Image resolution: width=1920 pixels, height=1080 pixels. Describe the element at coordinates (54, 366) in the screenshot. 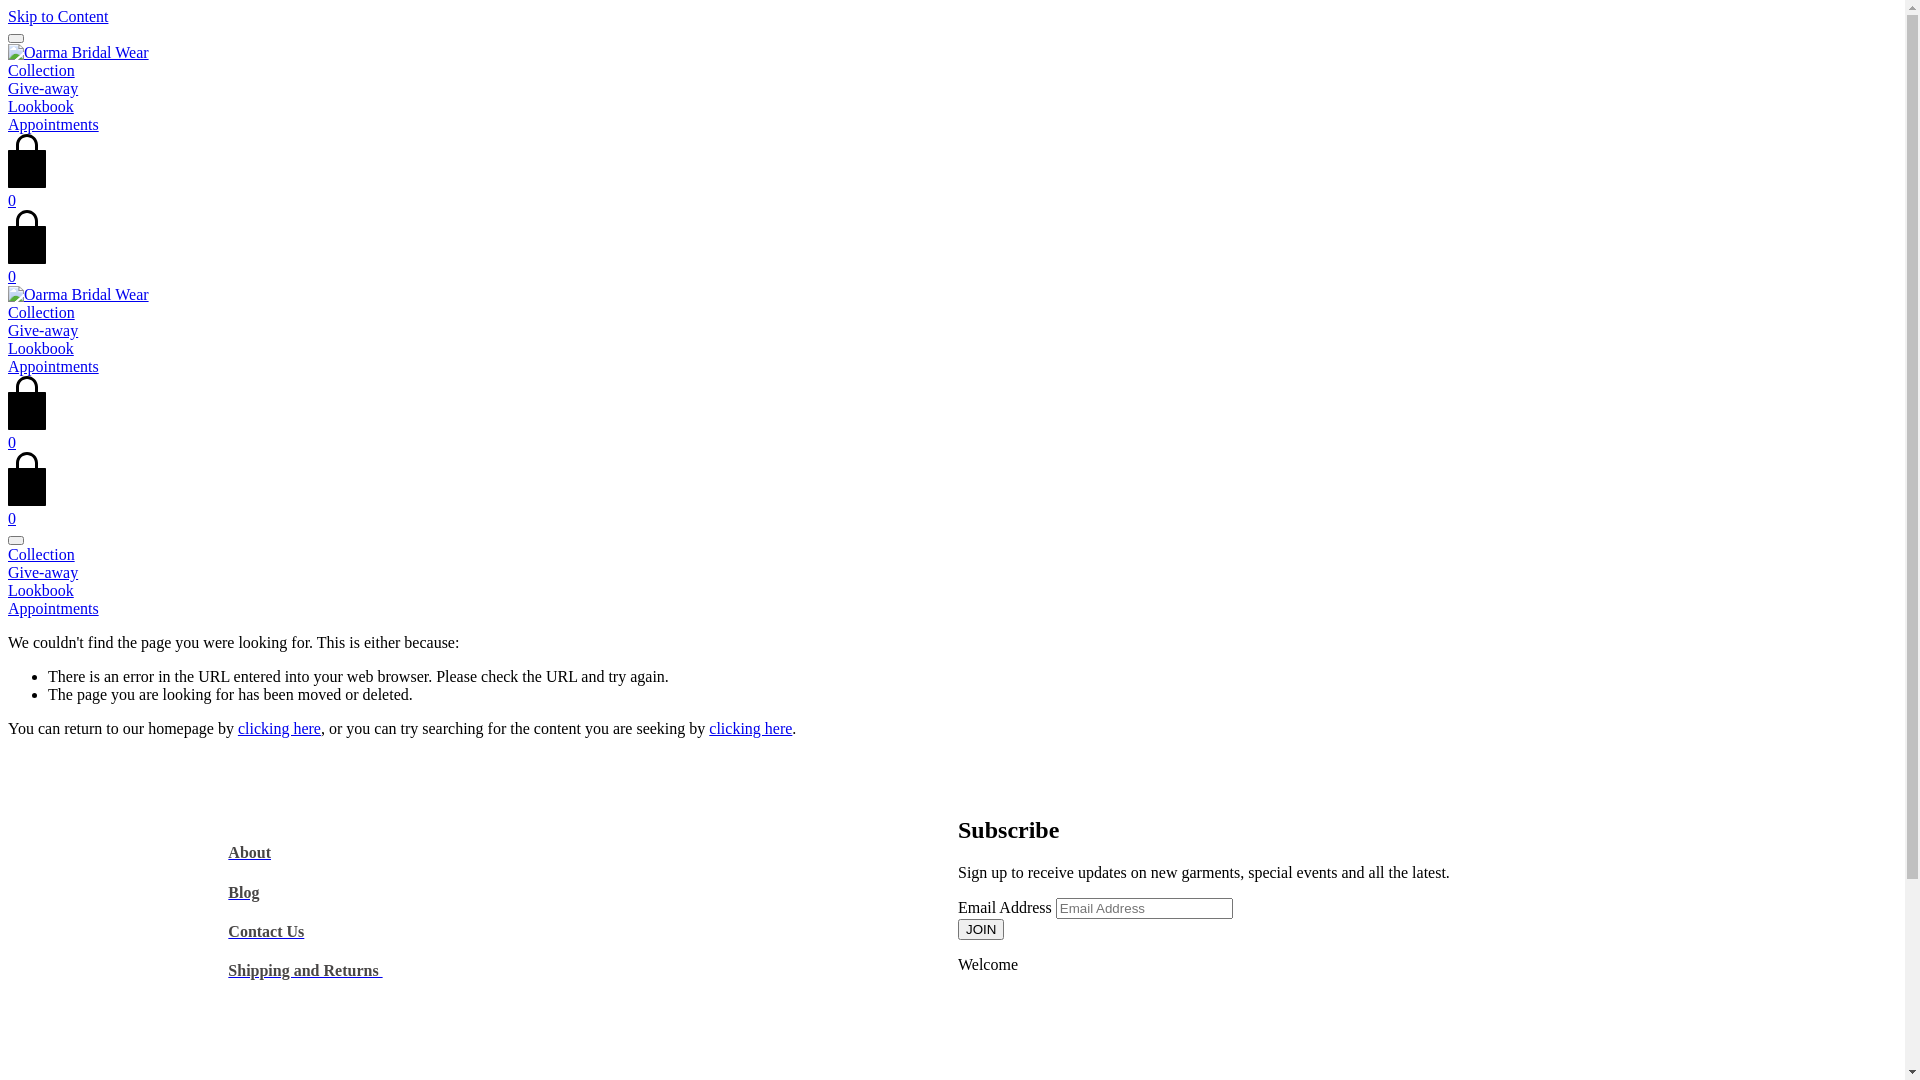

I see `Appointments` at that location.